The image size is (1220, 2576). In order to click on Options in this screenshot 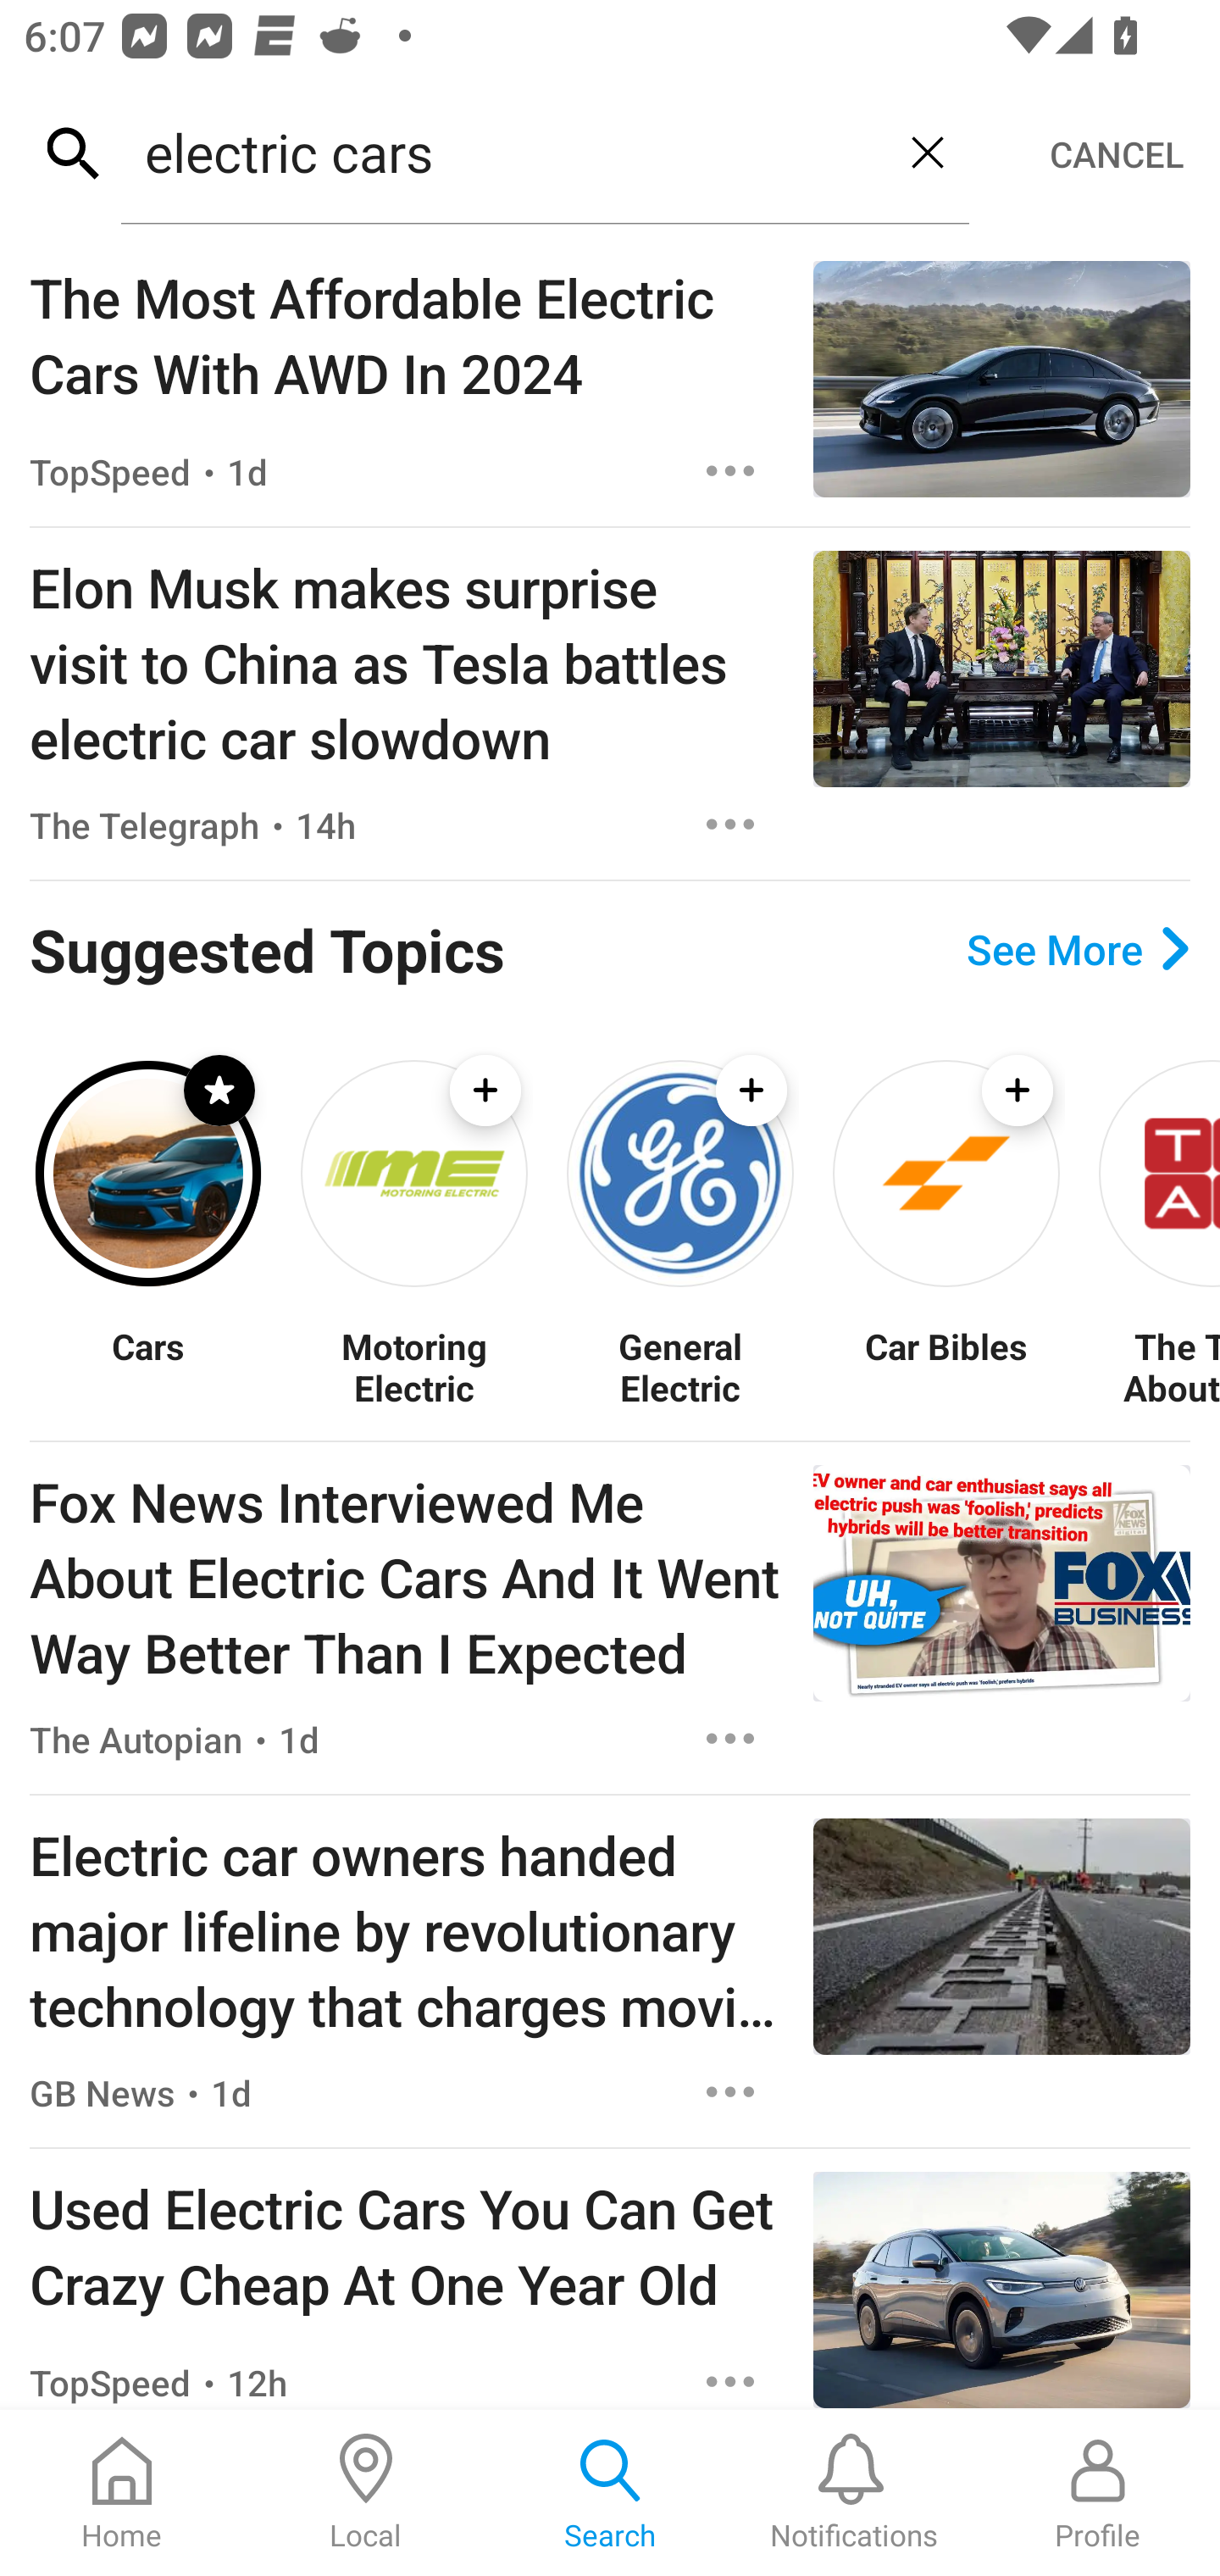, I will do `click(730, 824)`.